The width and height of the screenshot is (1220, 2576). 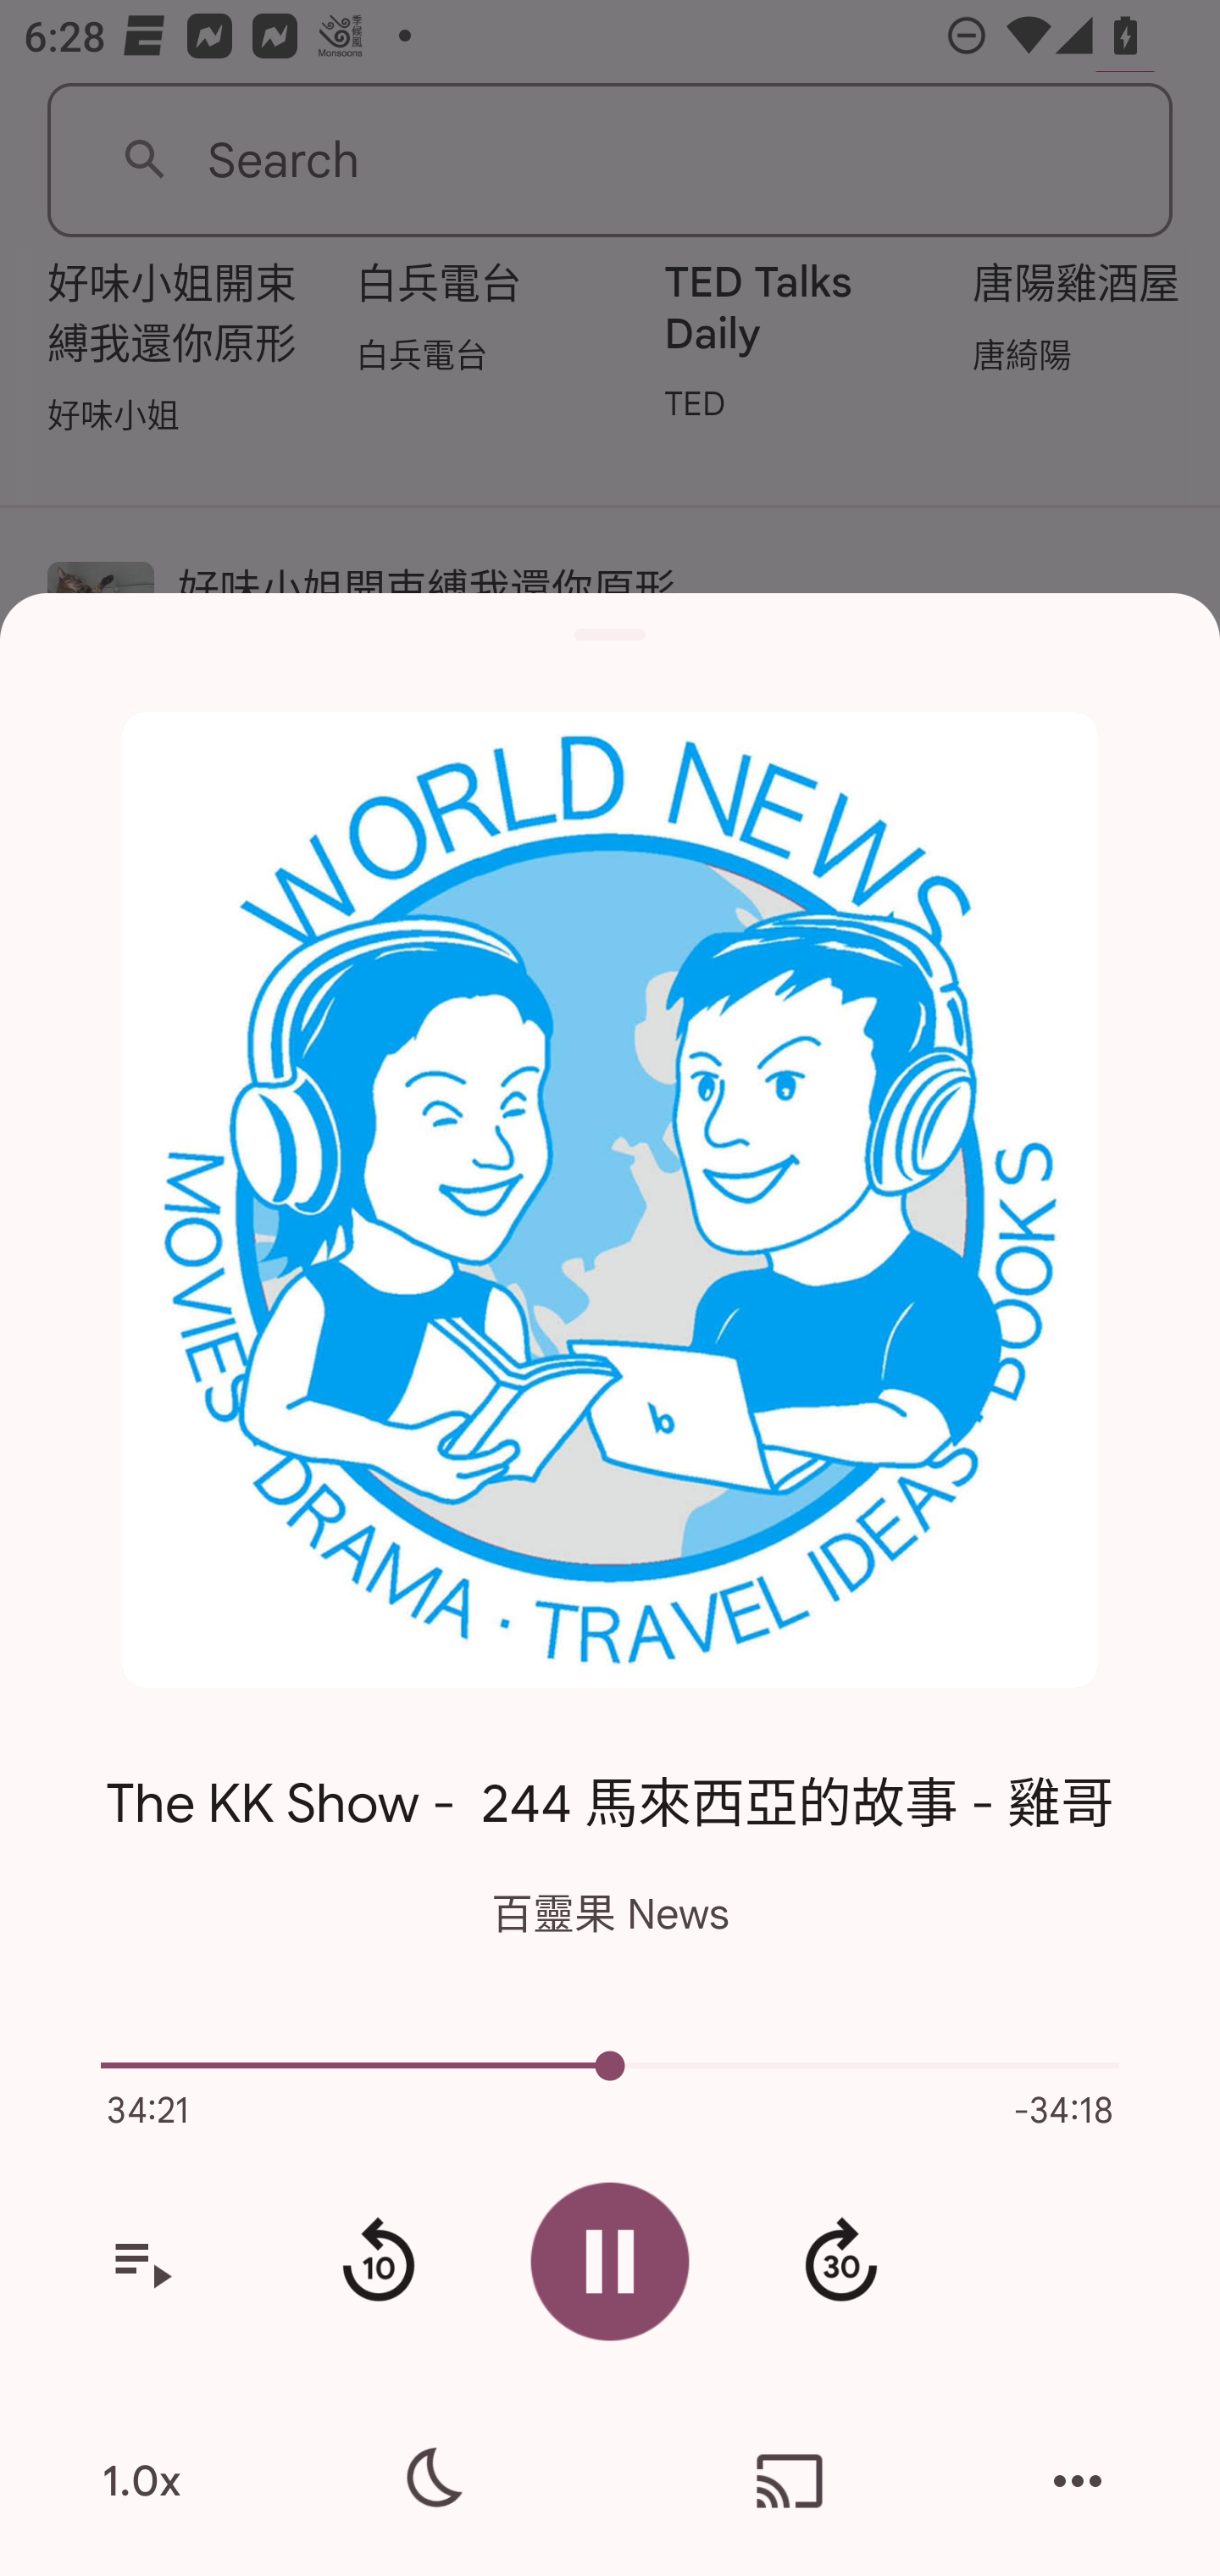 I want to click on Cast. Disconnected, so click(x=790, y=2481).